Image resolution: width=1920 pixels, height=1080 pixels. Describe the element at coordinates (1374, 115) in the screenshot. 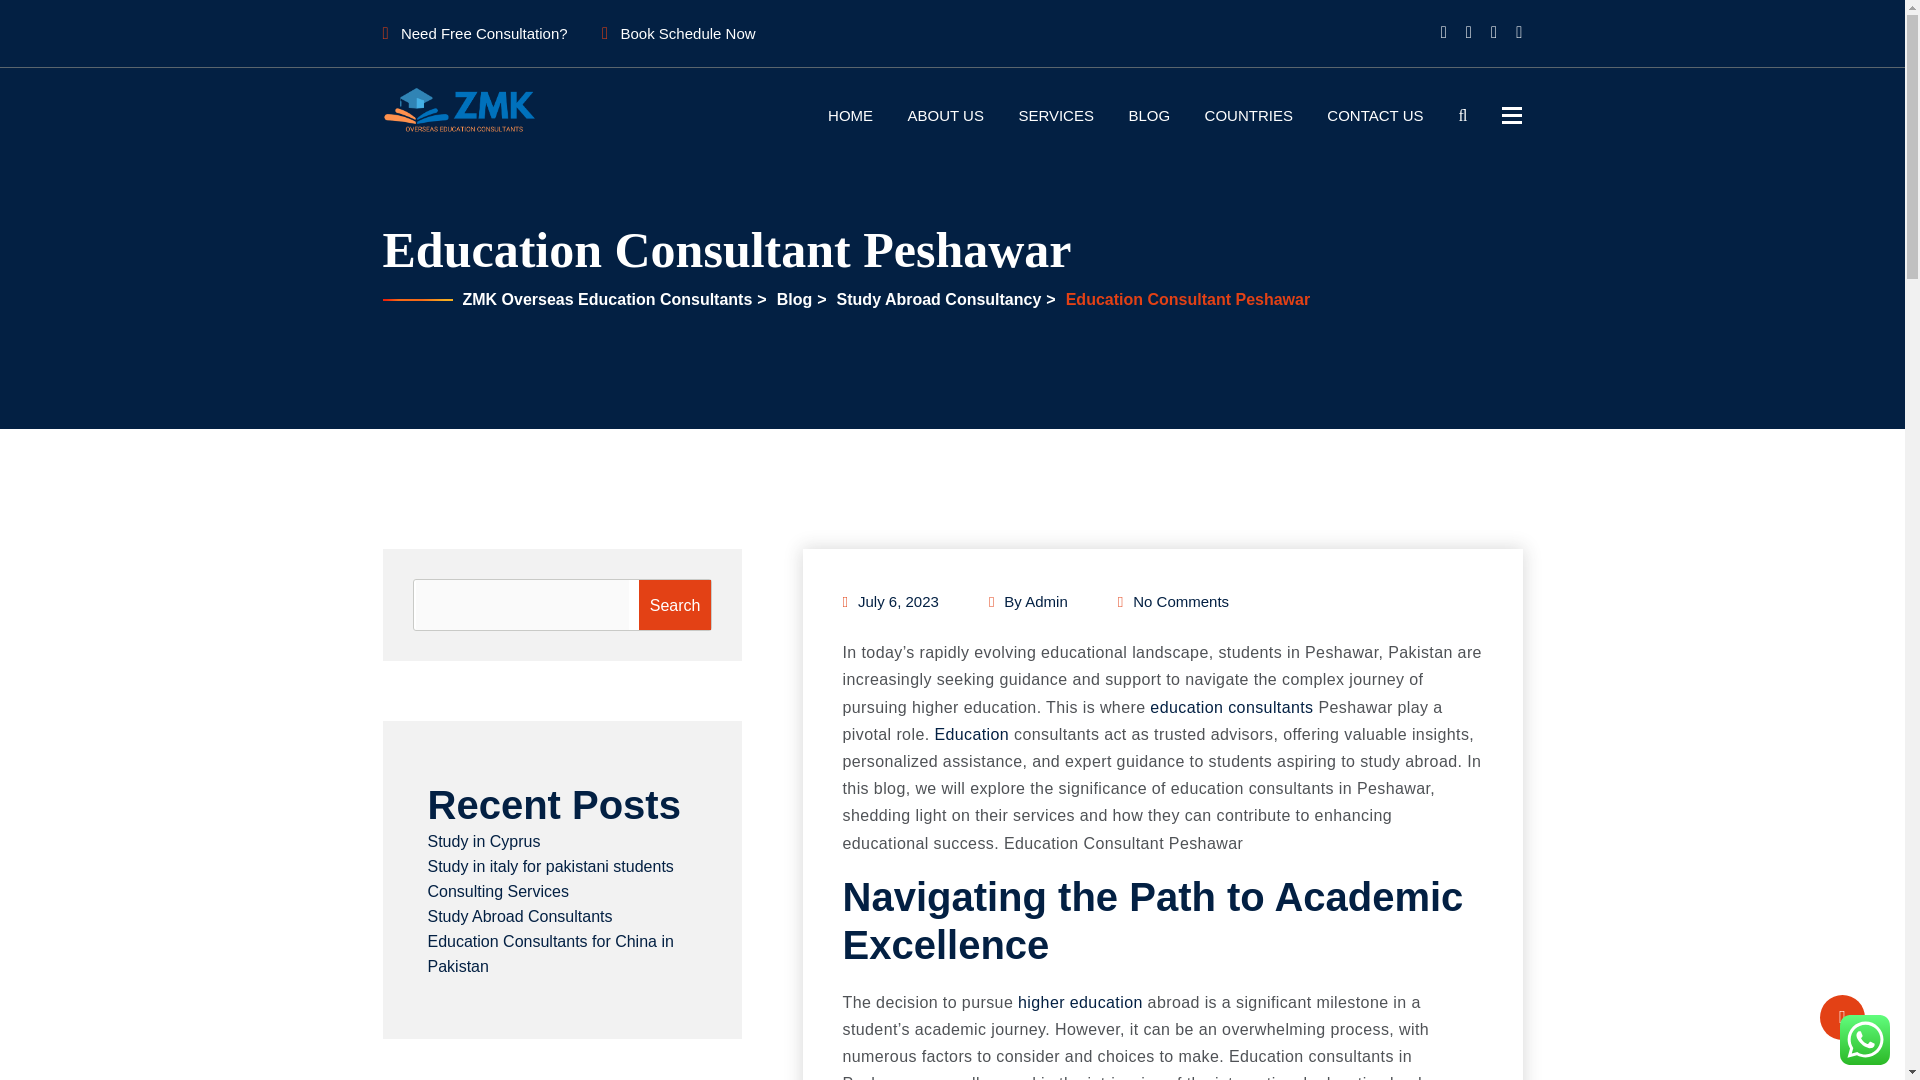

I see `CONTACT US` at that location.